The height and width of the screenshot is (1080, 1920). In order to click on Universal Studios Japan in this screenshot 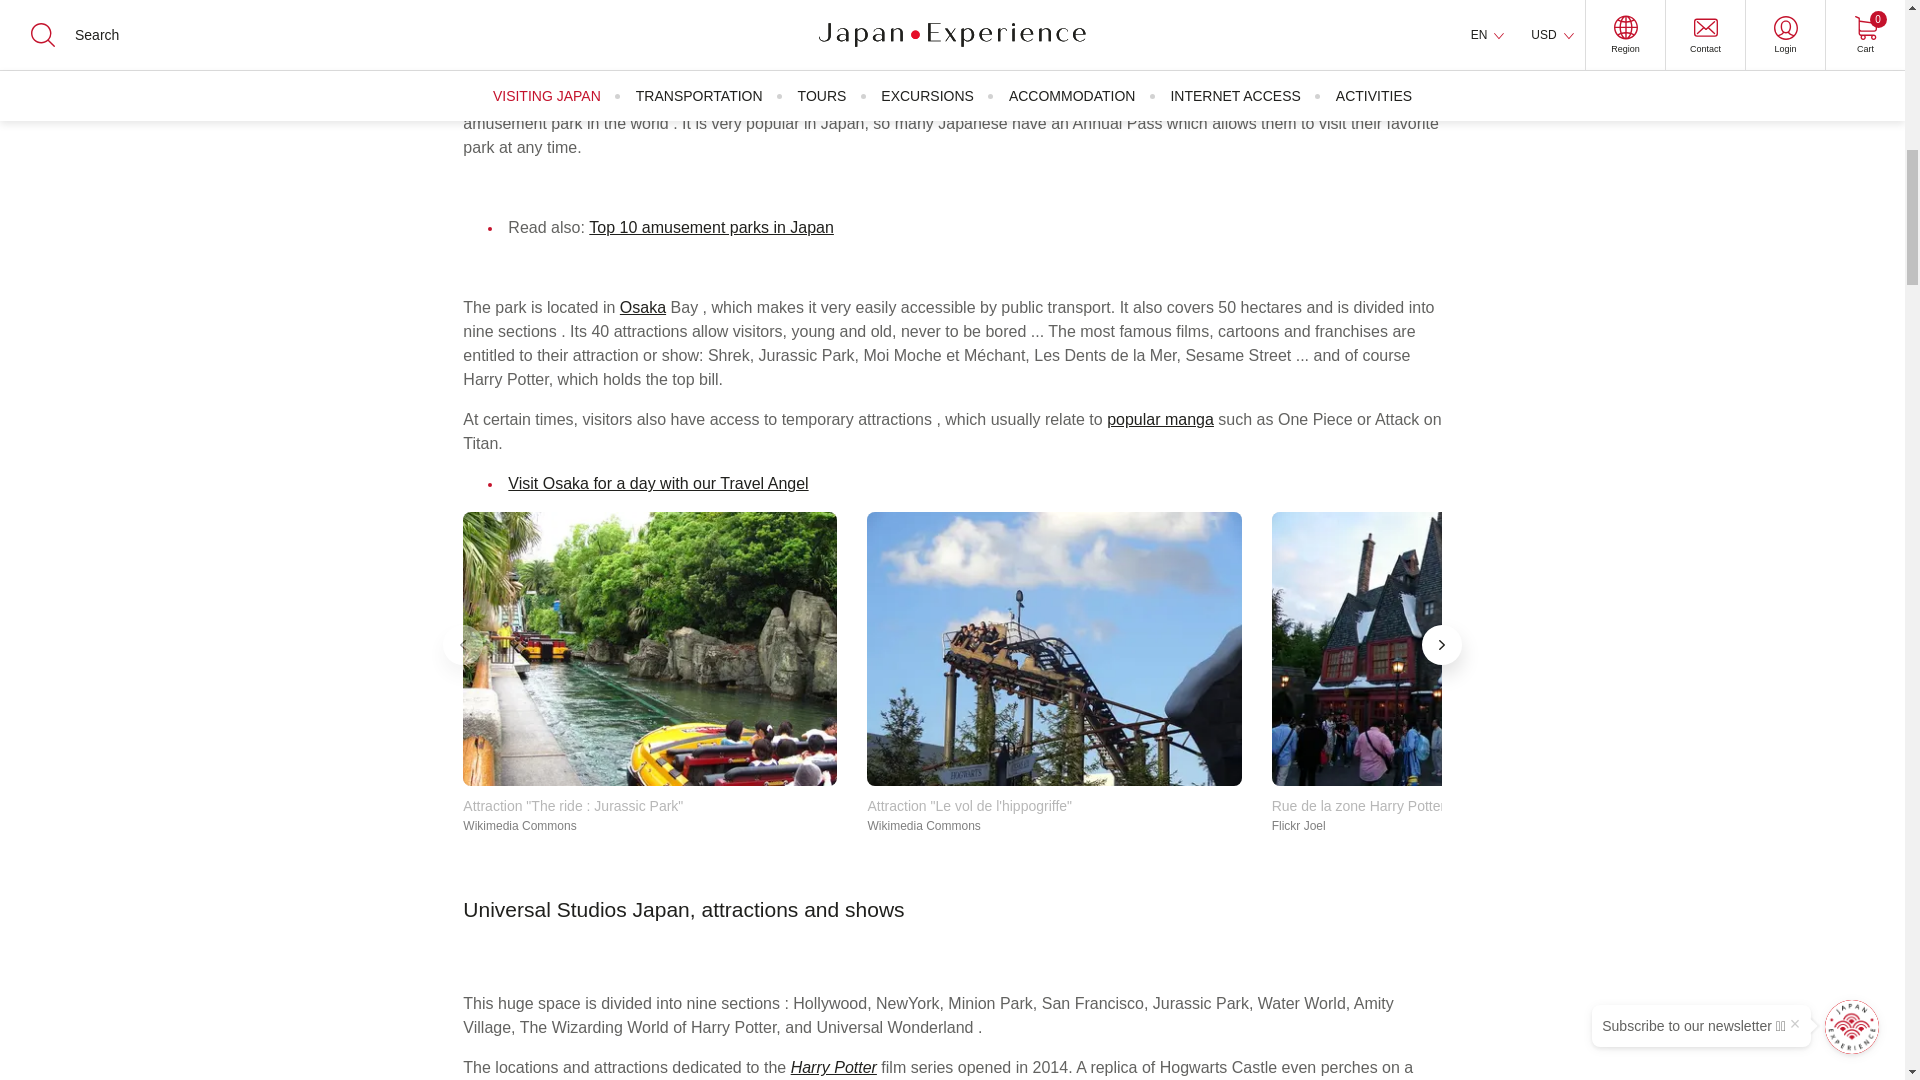, I will do `click(1458, 648)`.